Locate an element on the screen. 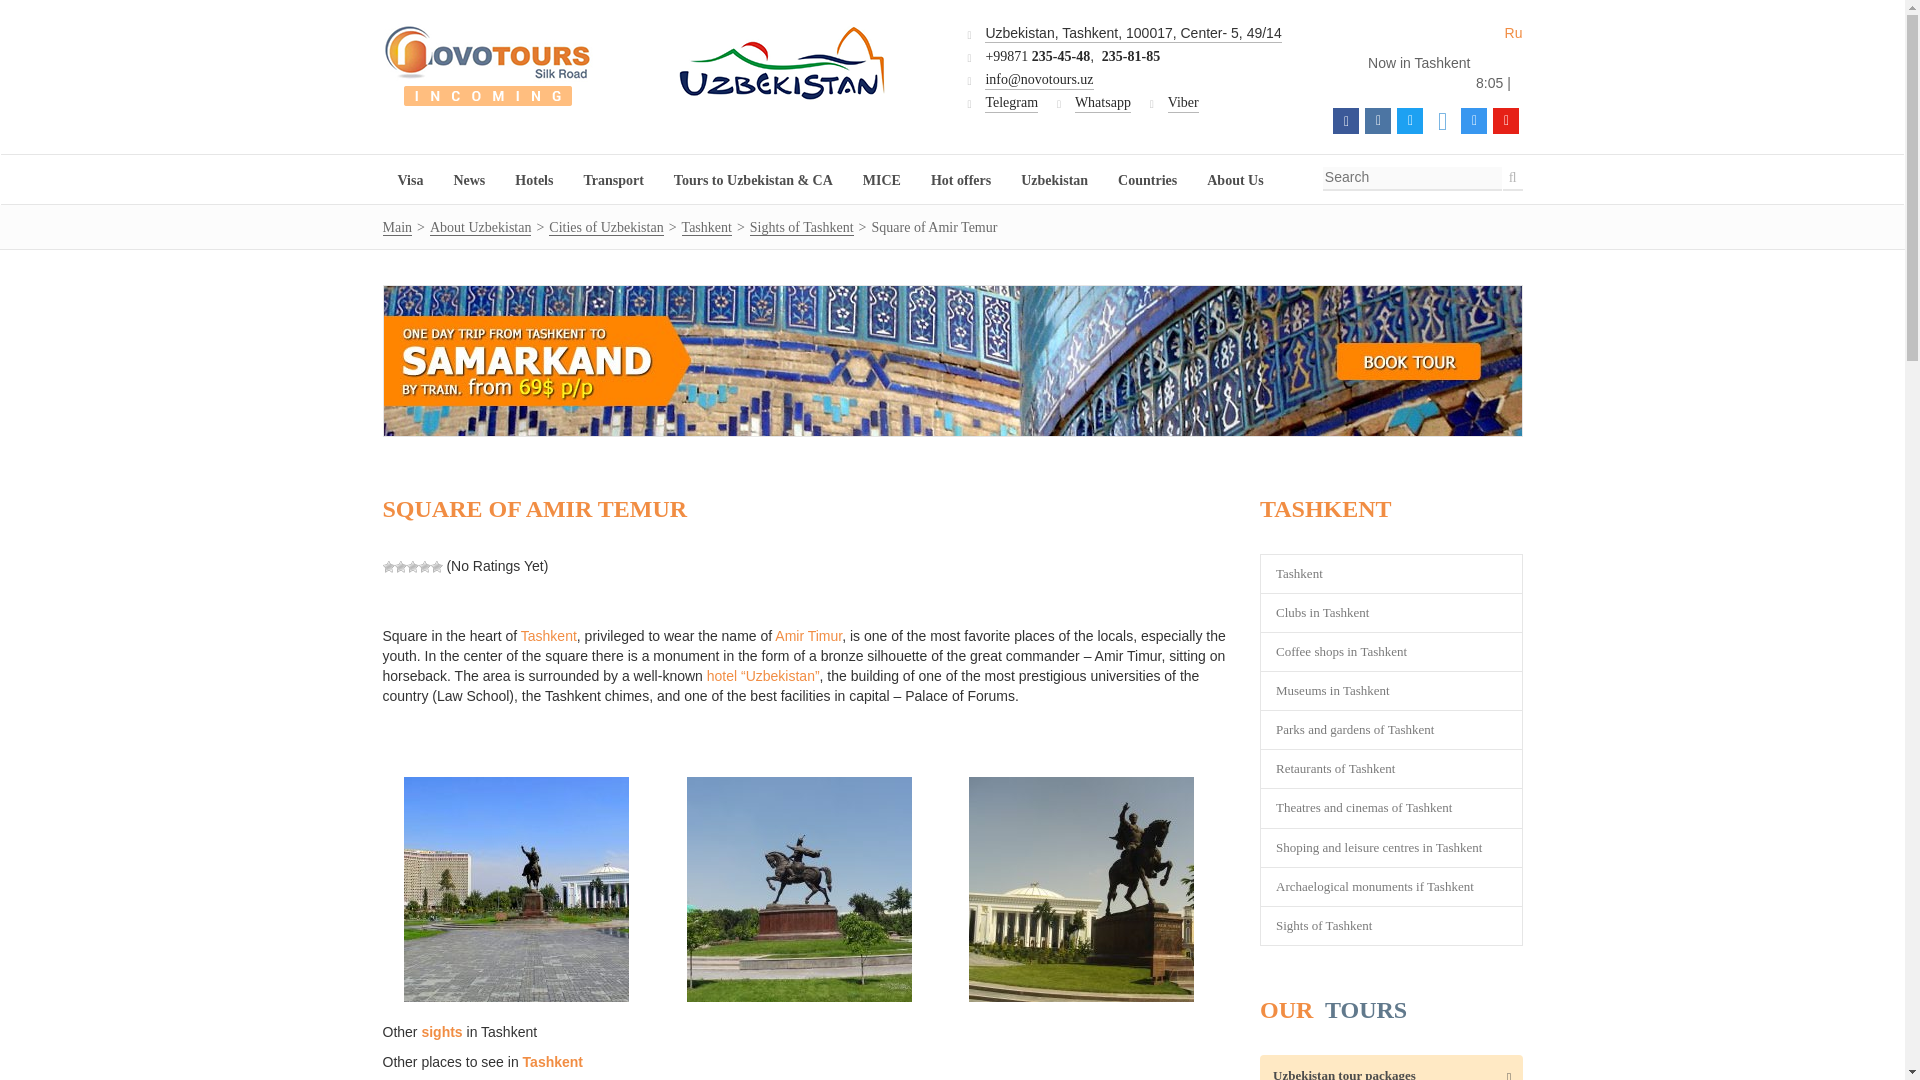  Tashkent is located at coordinates (706, 228).